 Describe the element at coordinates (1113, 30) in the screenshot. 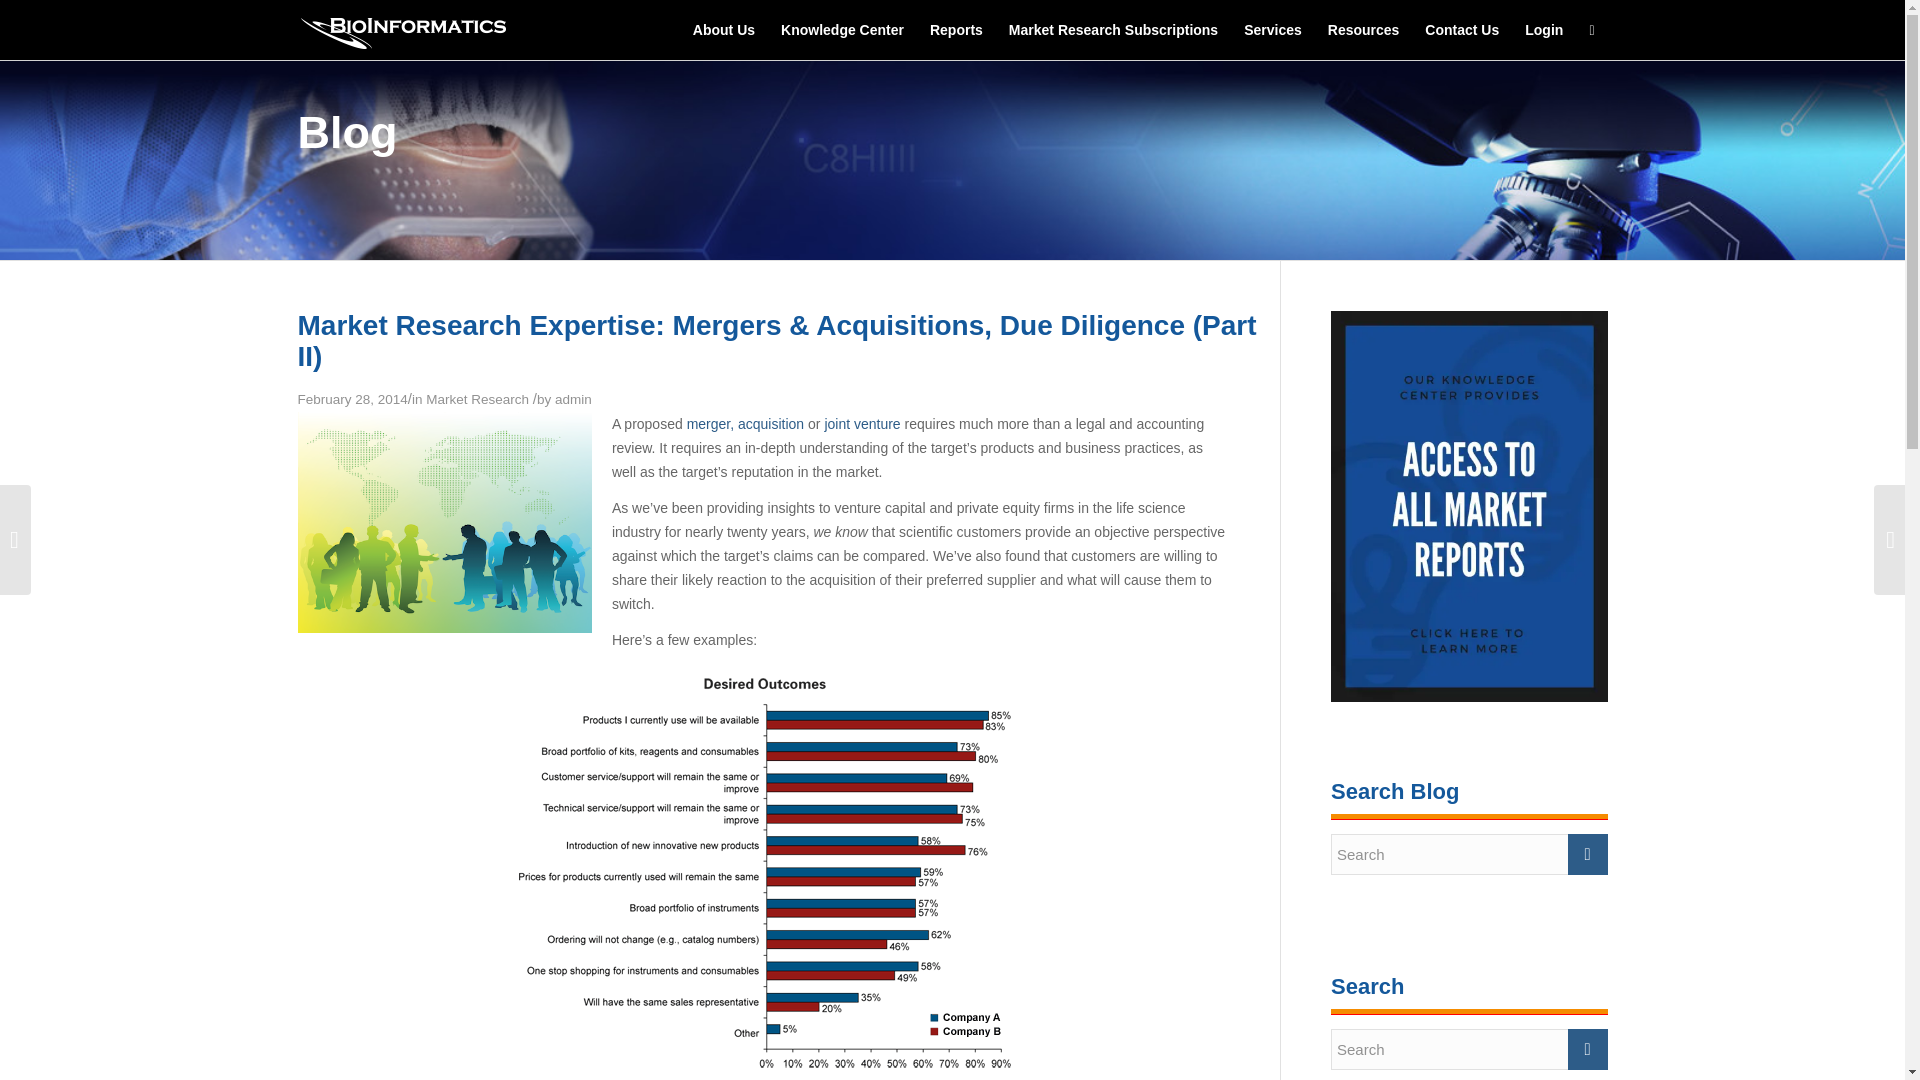

I see `Market Research Subscriptions` at that location.